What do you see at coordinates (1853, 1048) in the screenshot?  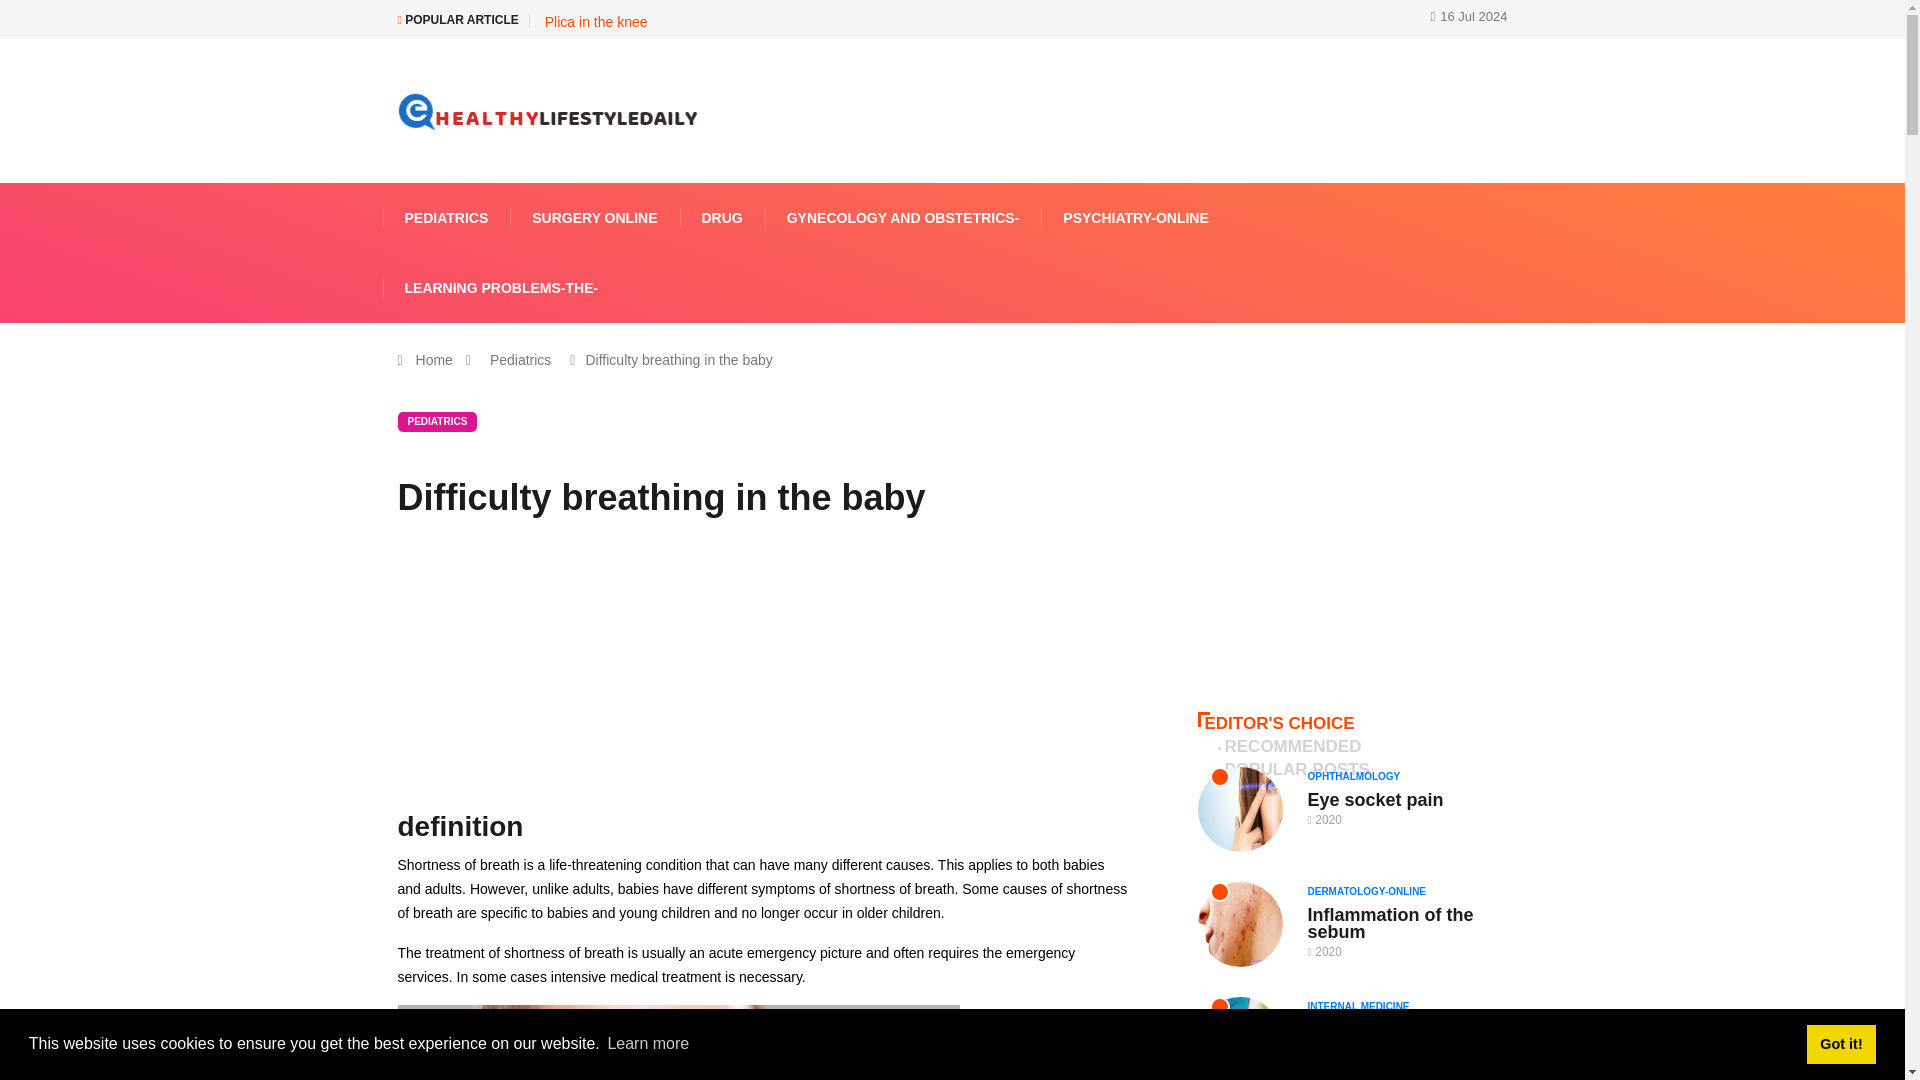 I see `Got it!` at bounding box center [1853, 1048].